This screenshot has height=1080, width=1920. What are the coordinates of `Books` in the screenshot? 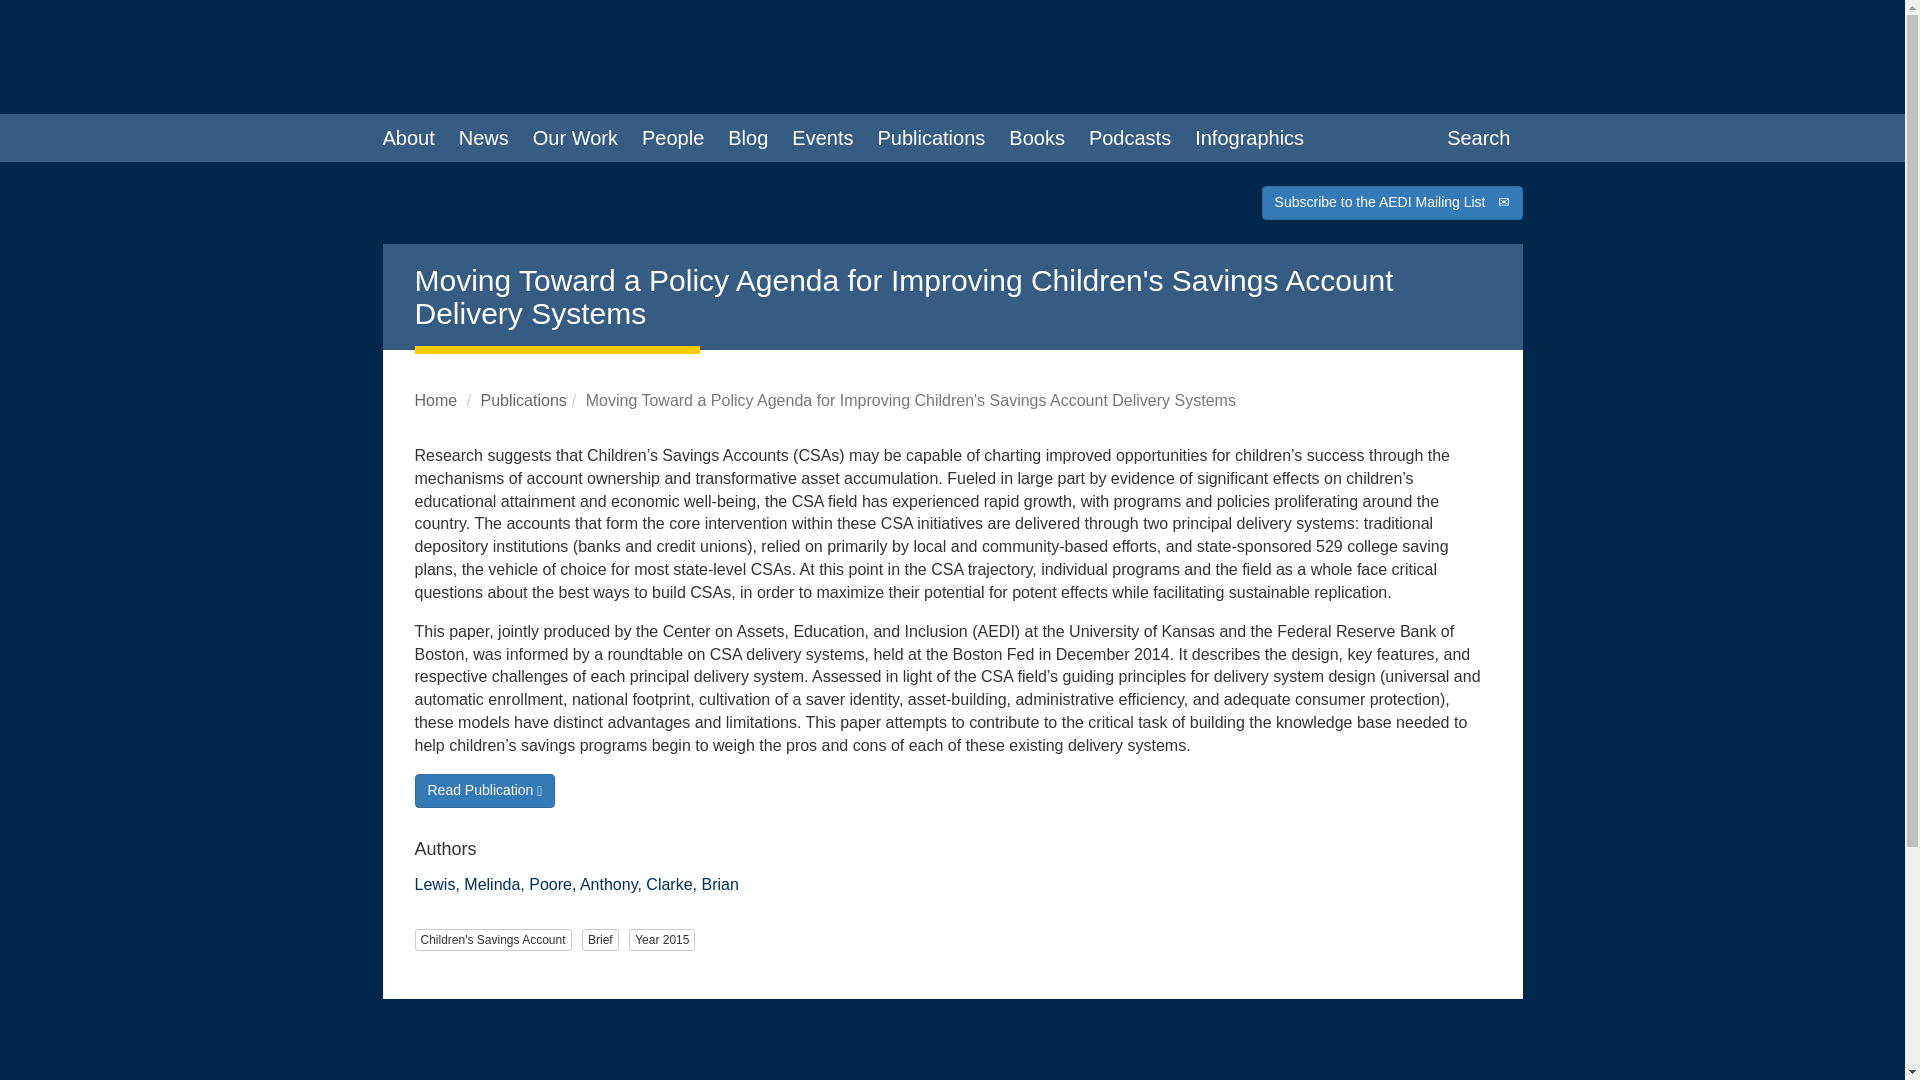 It's located at (1036, 138).